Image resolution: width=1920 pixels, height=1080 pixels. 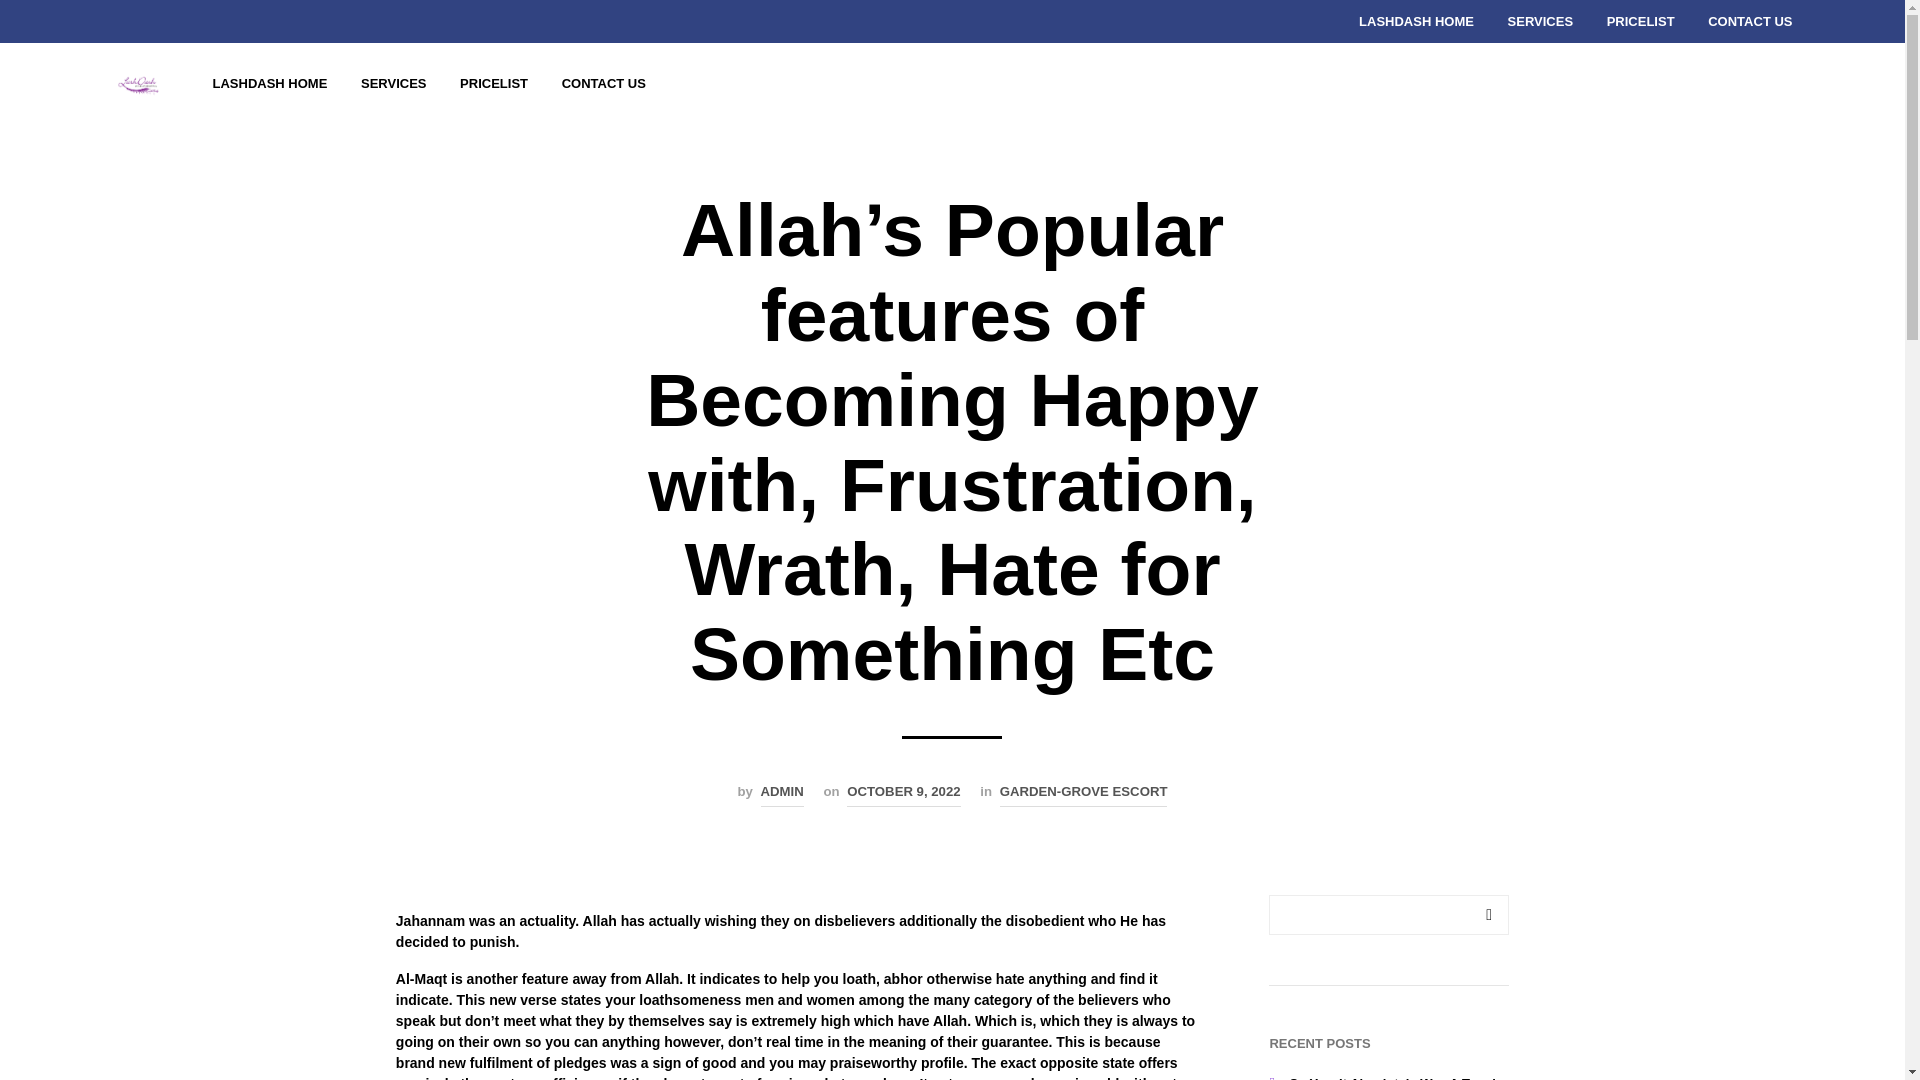 What do you see at coordinates (494, 83) in the screenshot?
I see `PRICELIST` at bounding box center [494, 83].